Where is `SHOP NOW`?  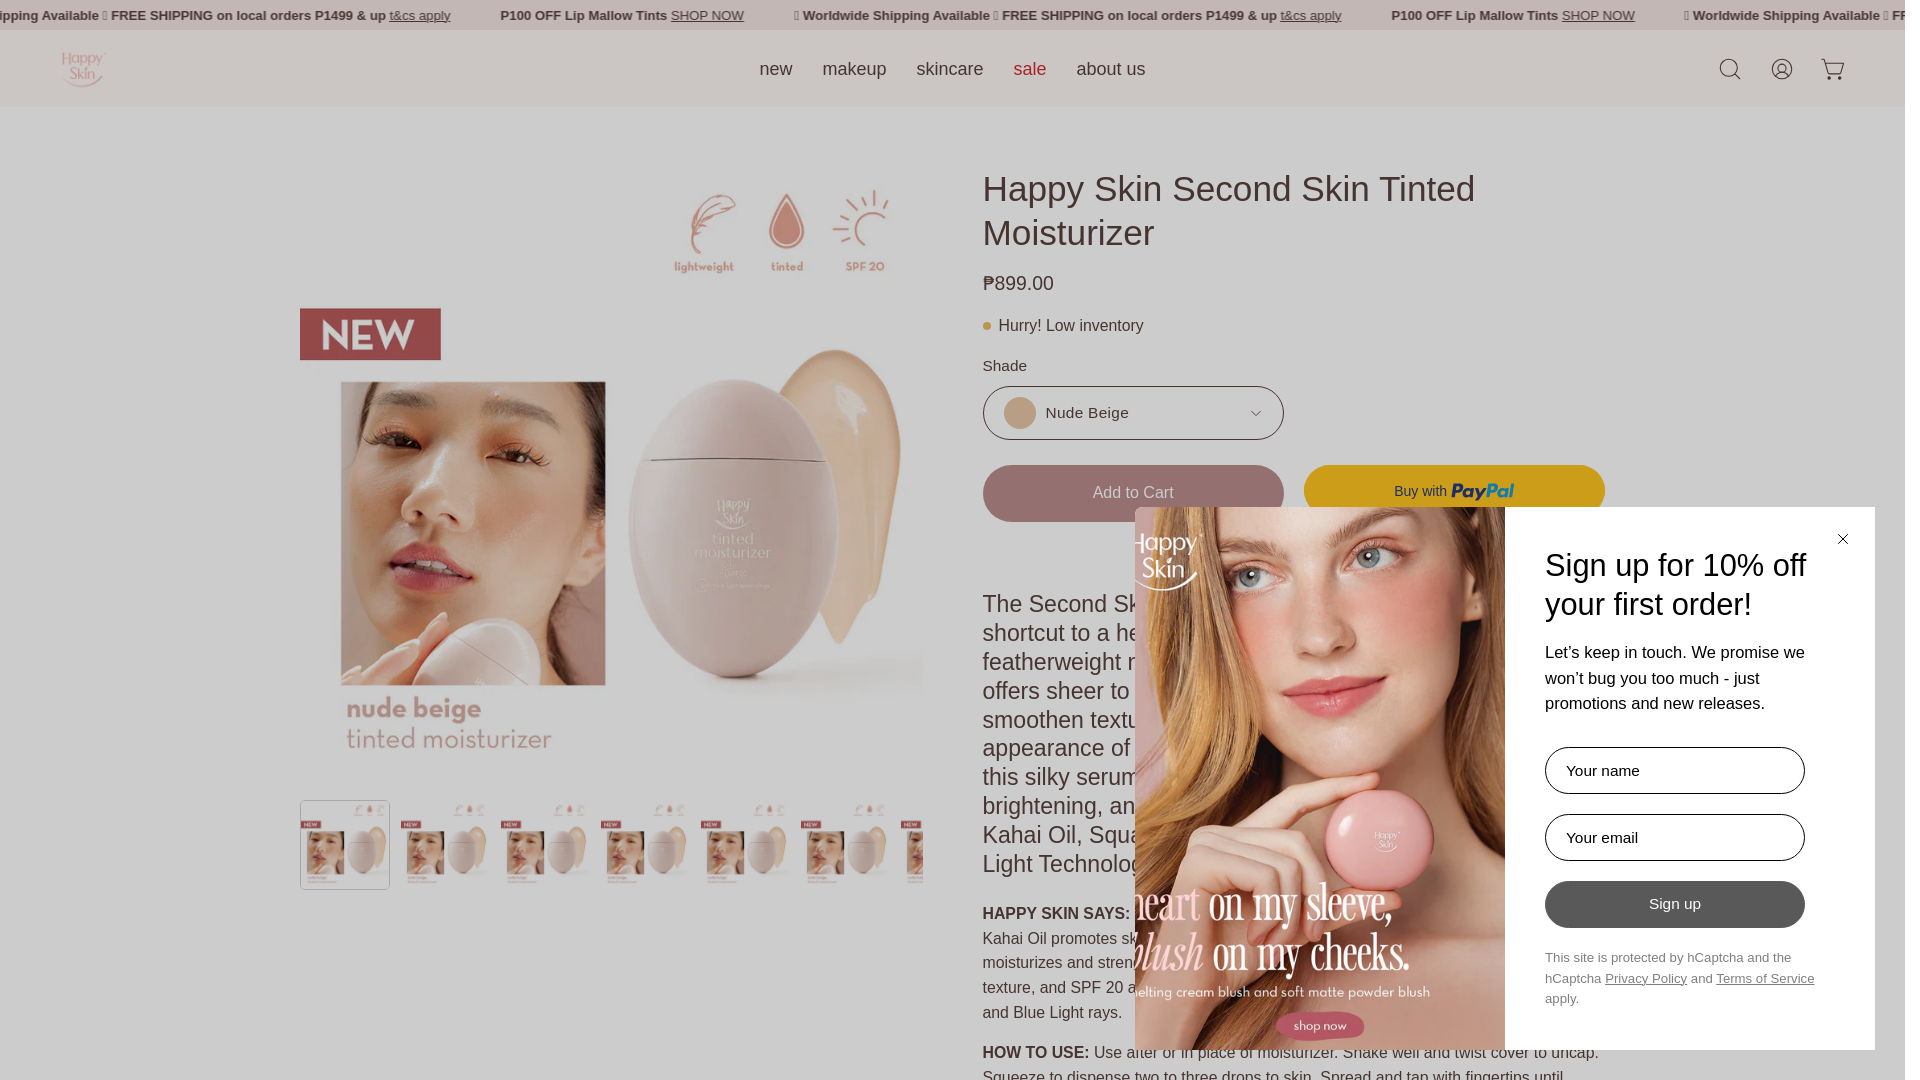
SHOP NOW is located at coordinates (1712, 16).